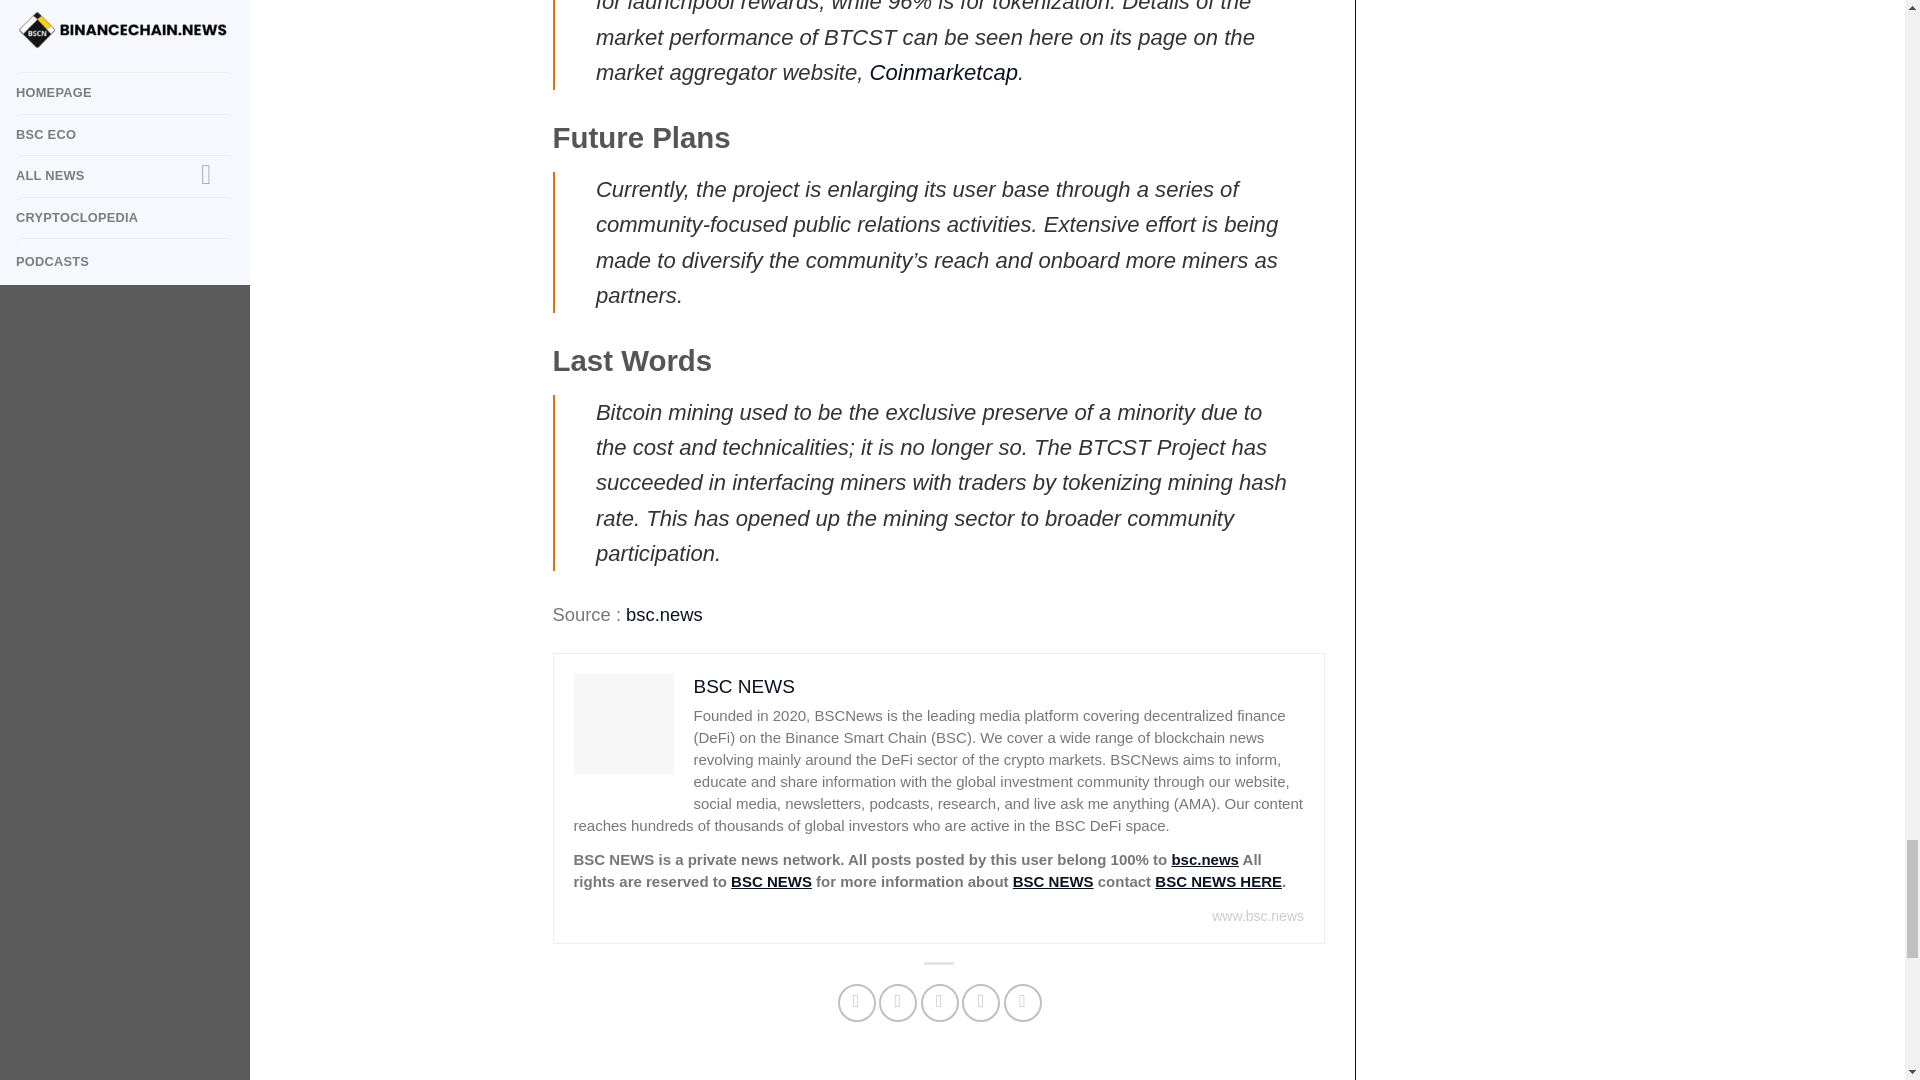  What do you see at coordinates (744, 686) in the screenshot?
I see `BSC NEWS` at bounding box center [744, 686].